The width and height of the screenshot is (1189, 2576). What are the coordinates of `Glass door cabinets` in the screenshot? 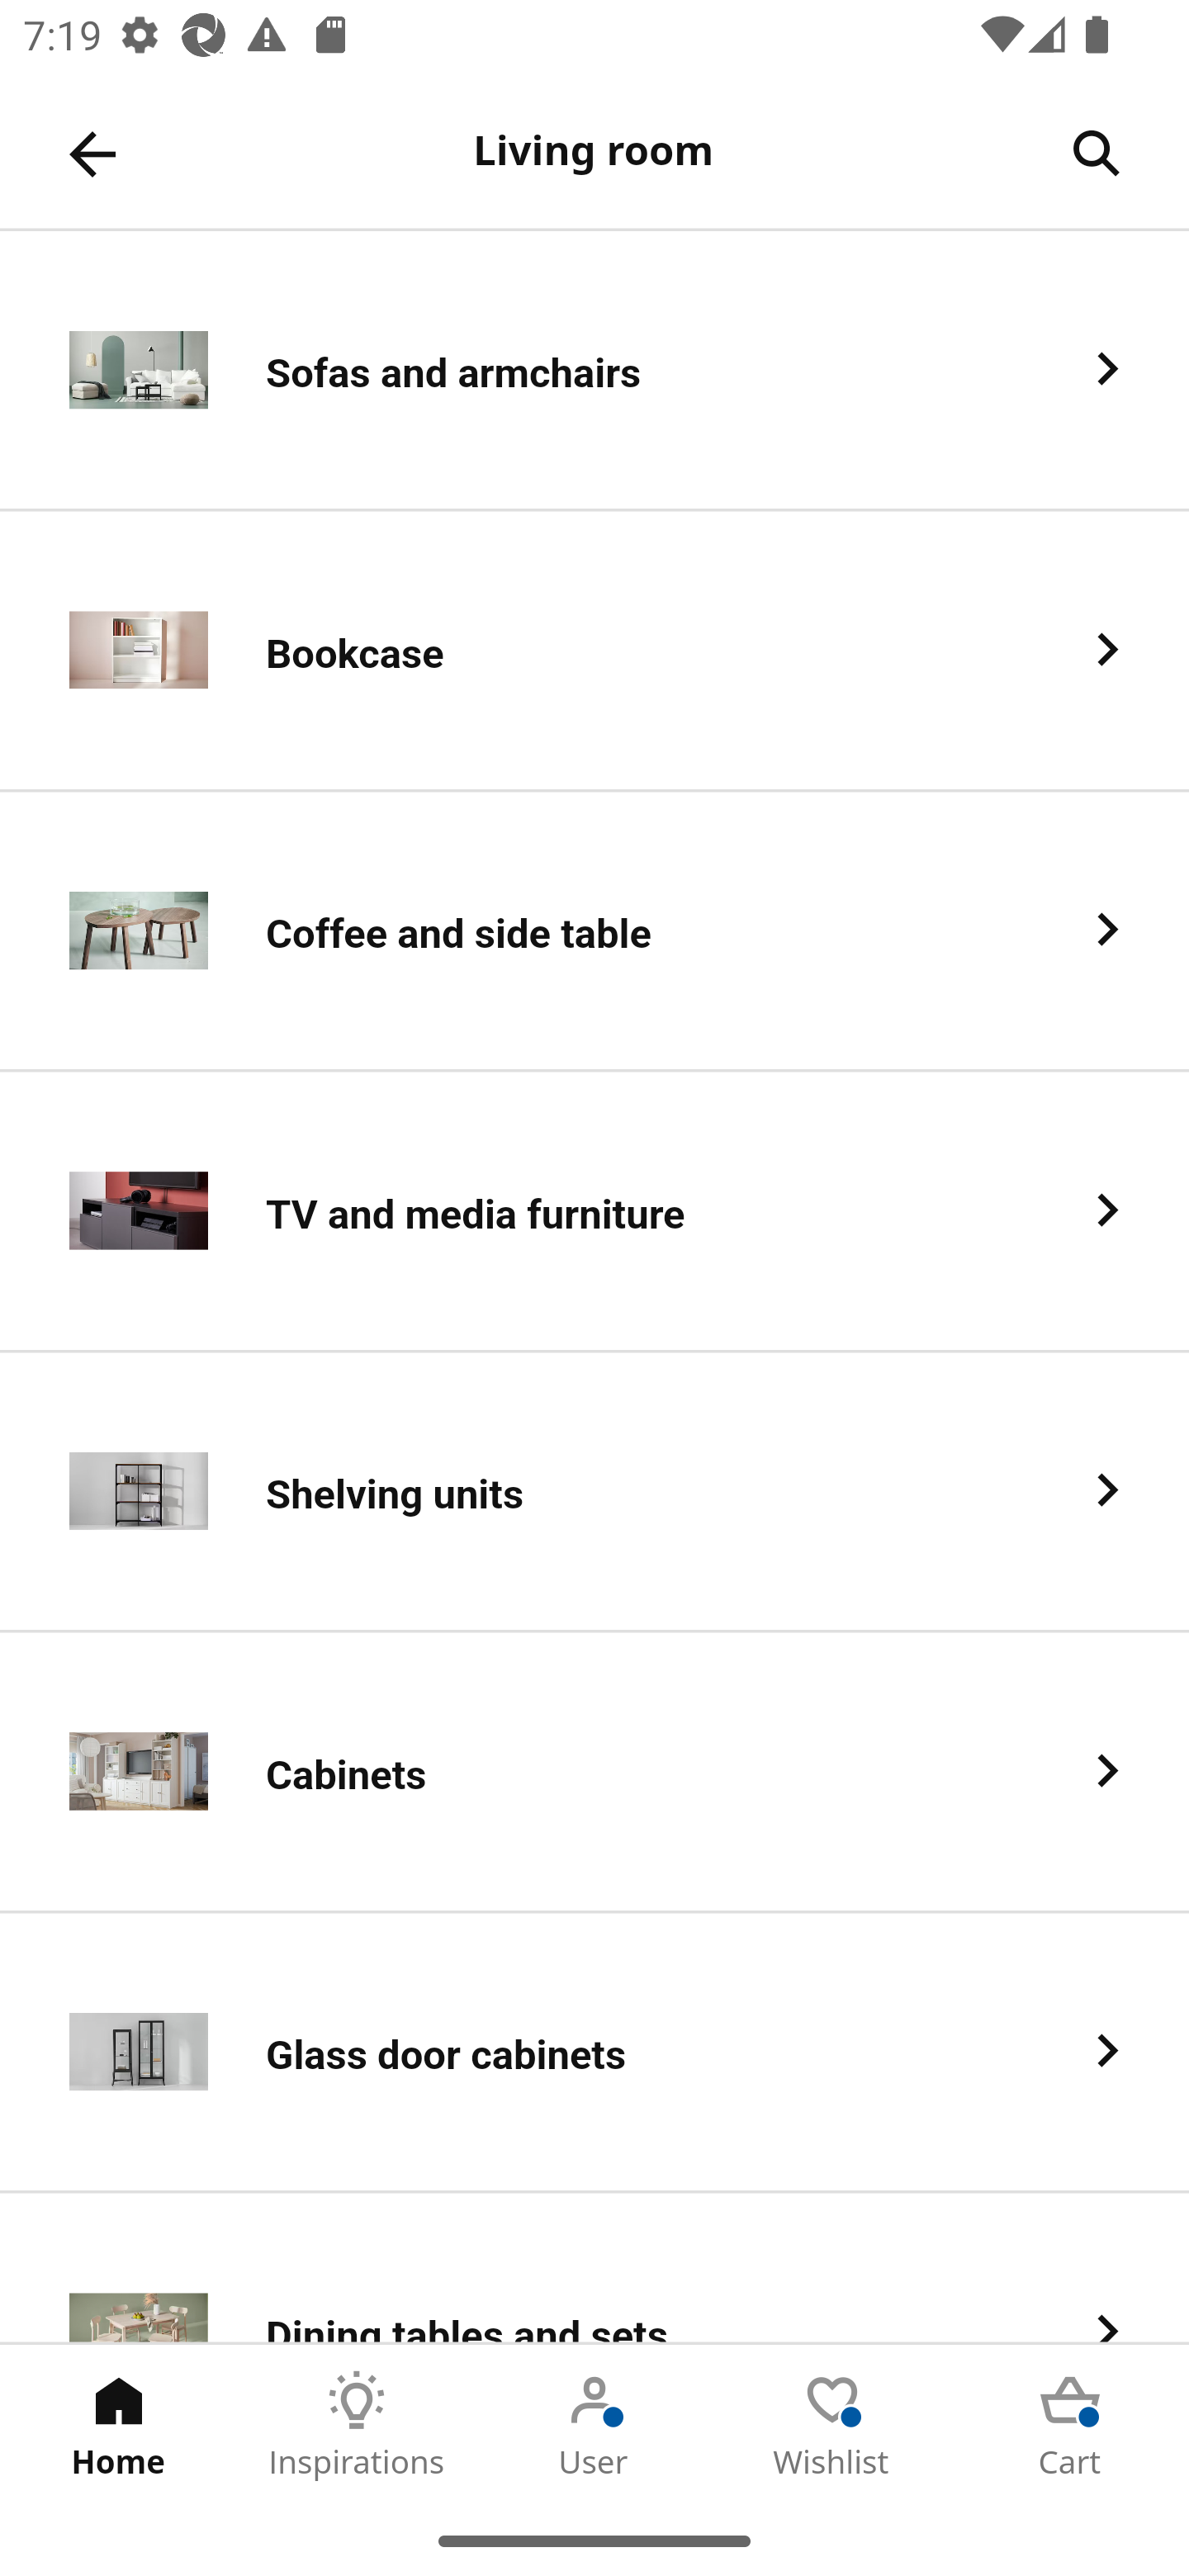 It's located at (594, 2054).